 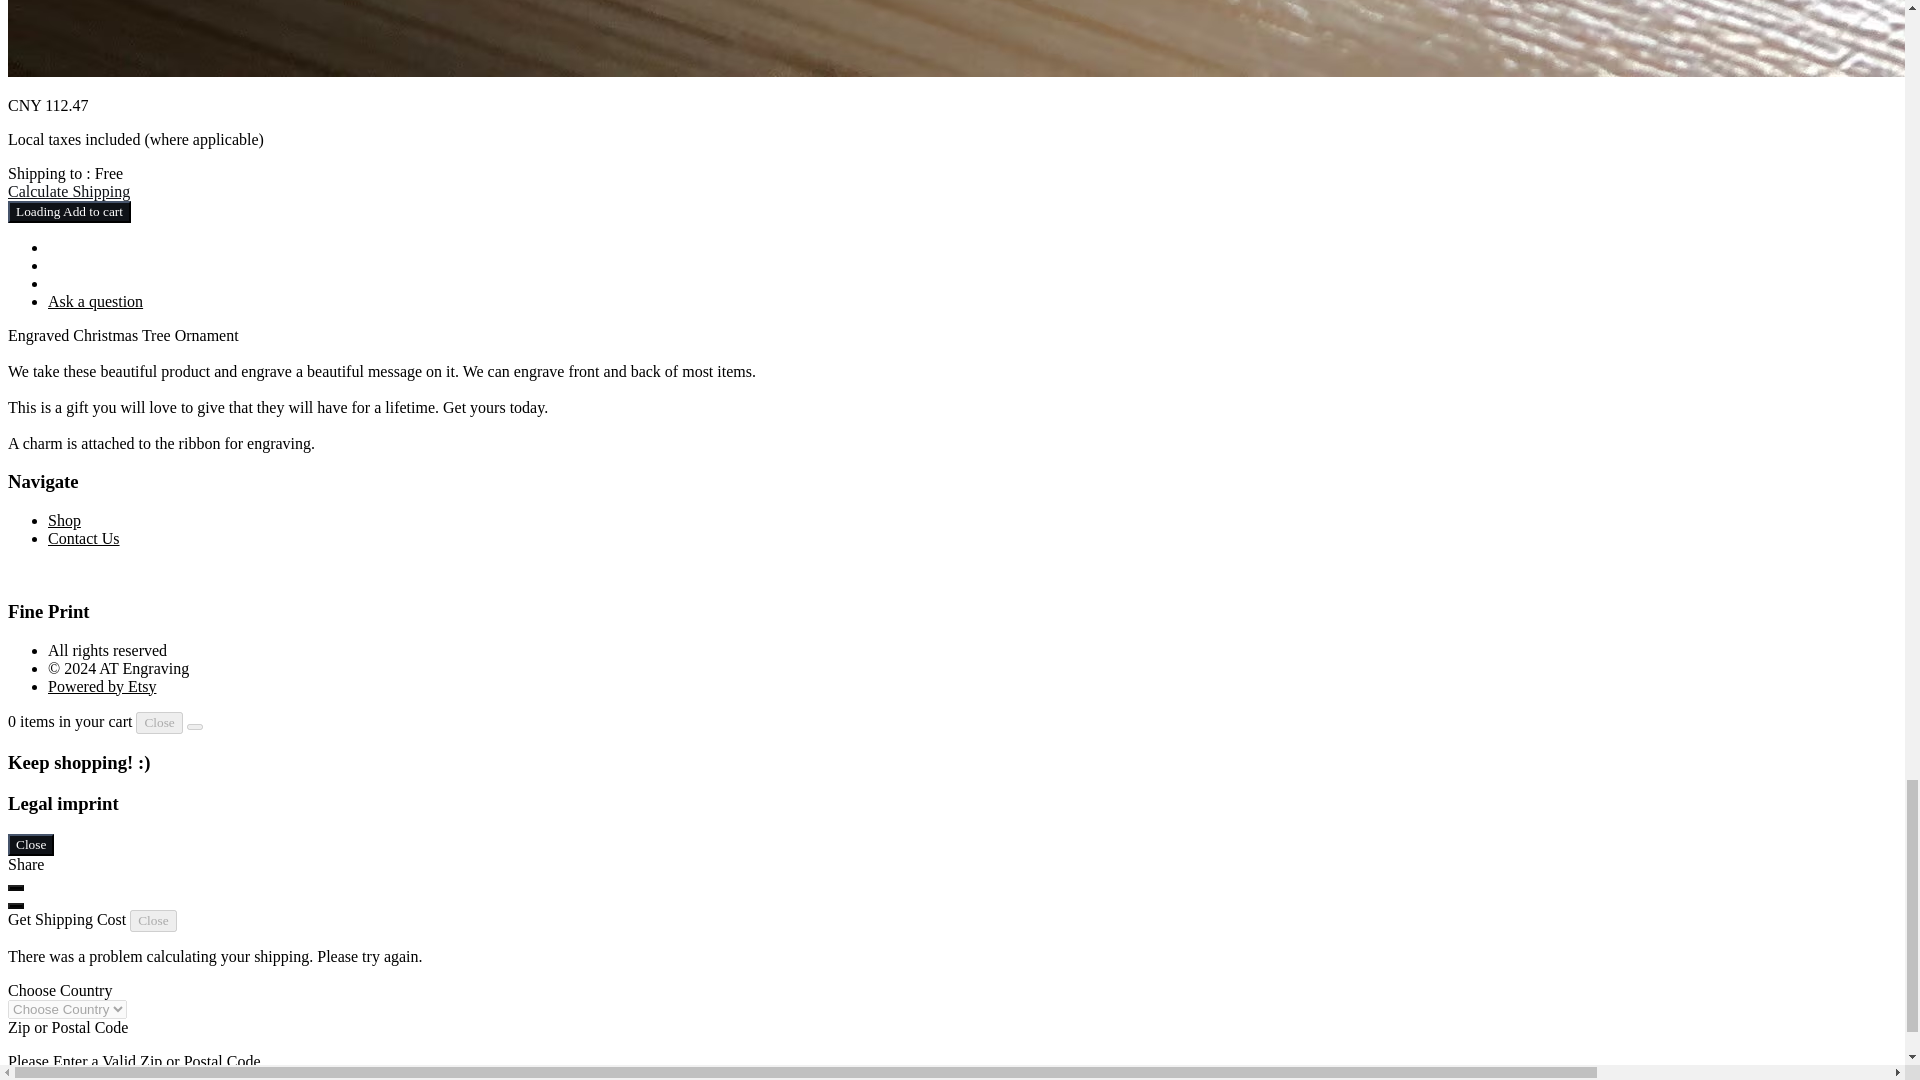 What do you see at coordinates (68, 190) in the screenshot?
I see `Calculate Shipping` at bounding box center [68, 190].